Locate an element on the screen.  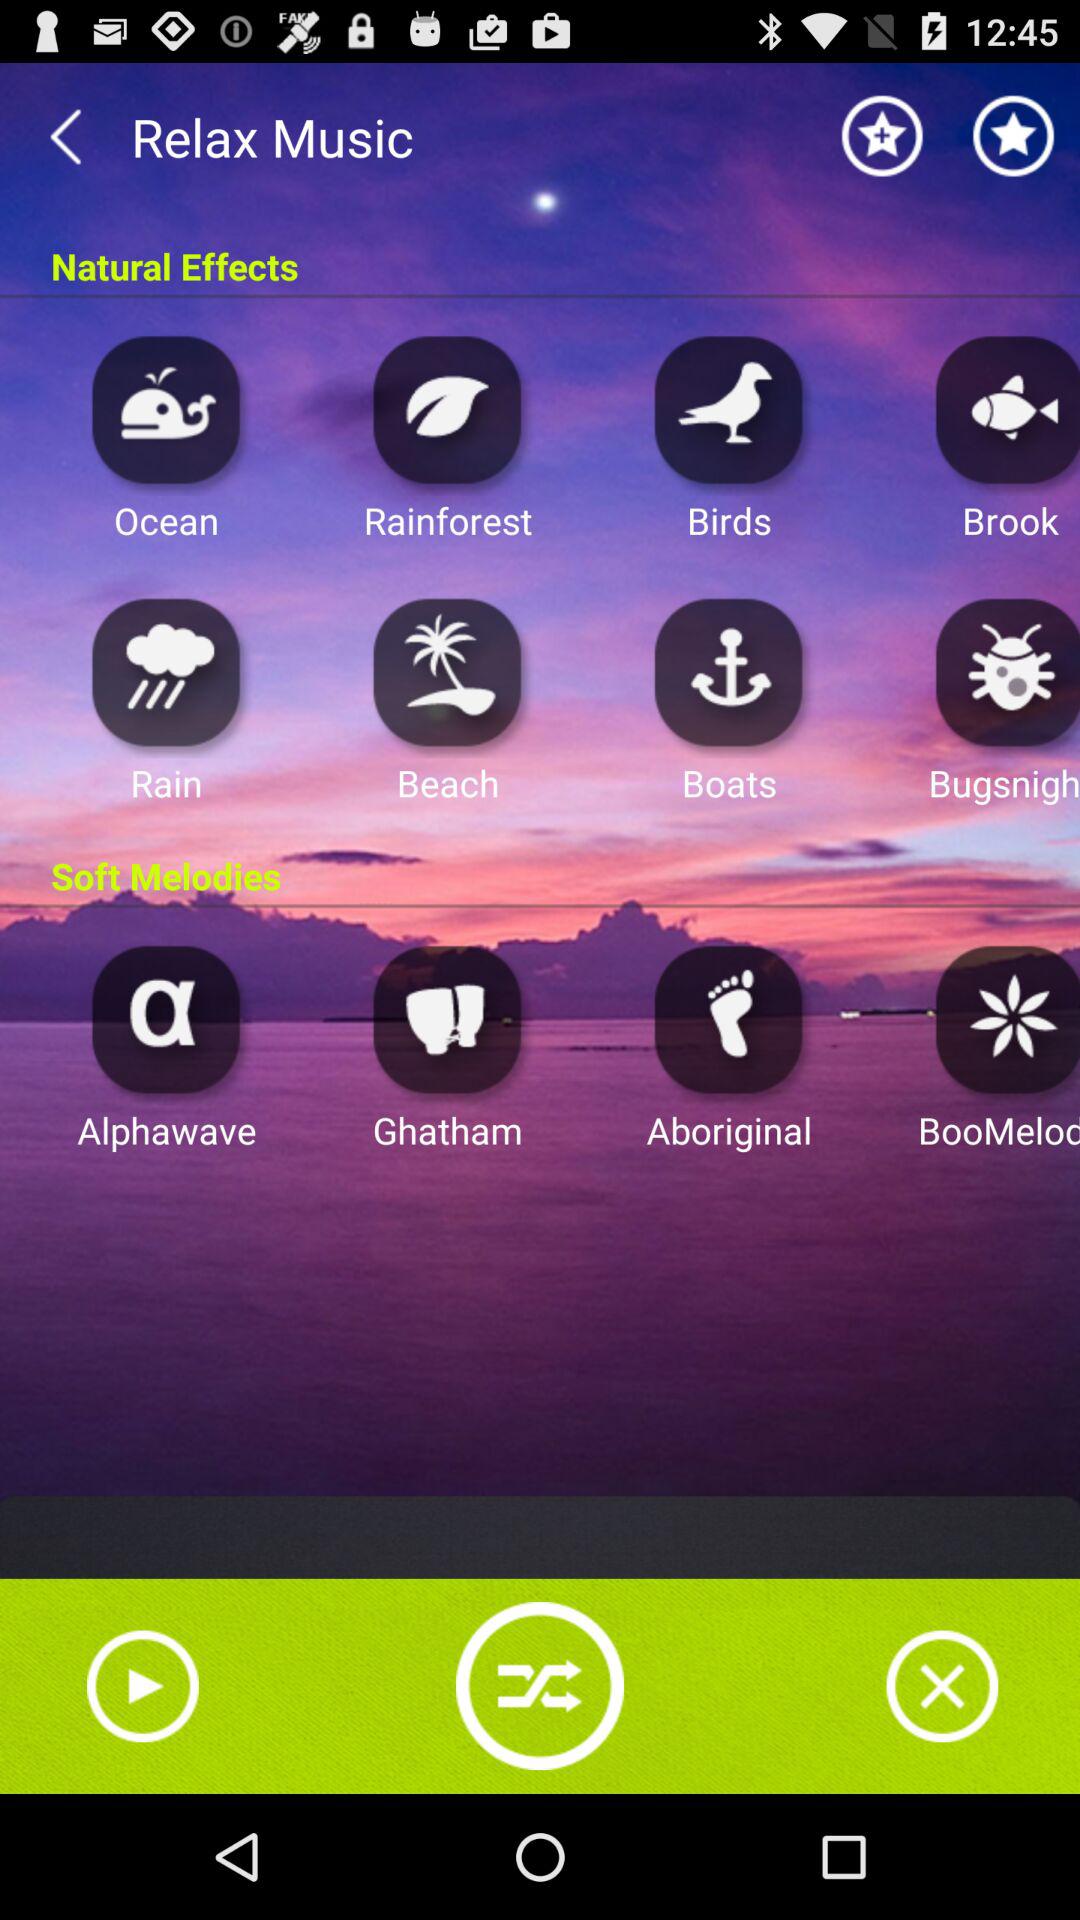
plays audio is located at coordinates (448, 408).